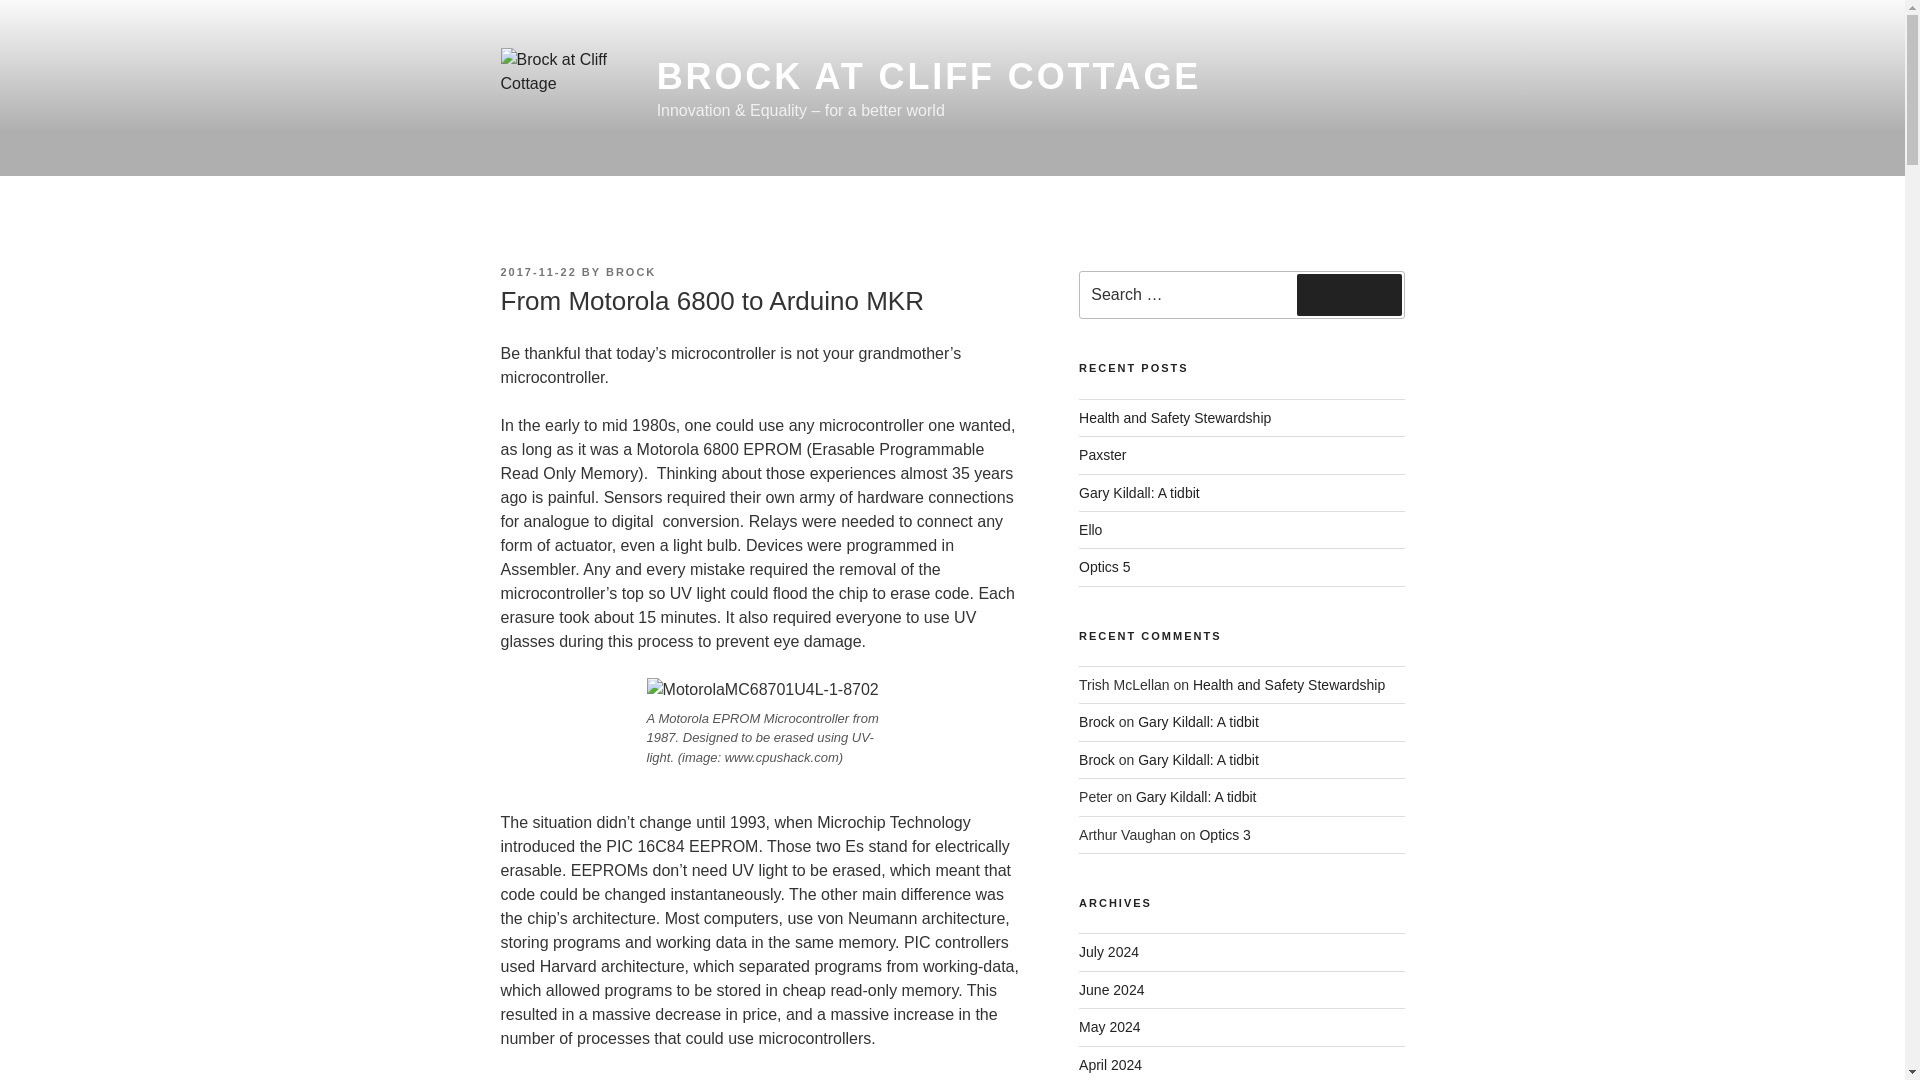 This screenshot has width=1920, height=1080. Describe the element at coordinates (1102, 455) in the screenshot. I see `Paxster` at that location.